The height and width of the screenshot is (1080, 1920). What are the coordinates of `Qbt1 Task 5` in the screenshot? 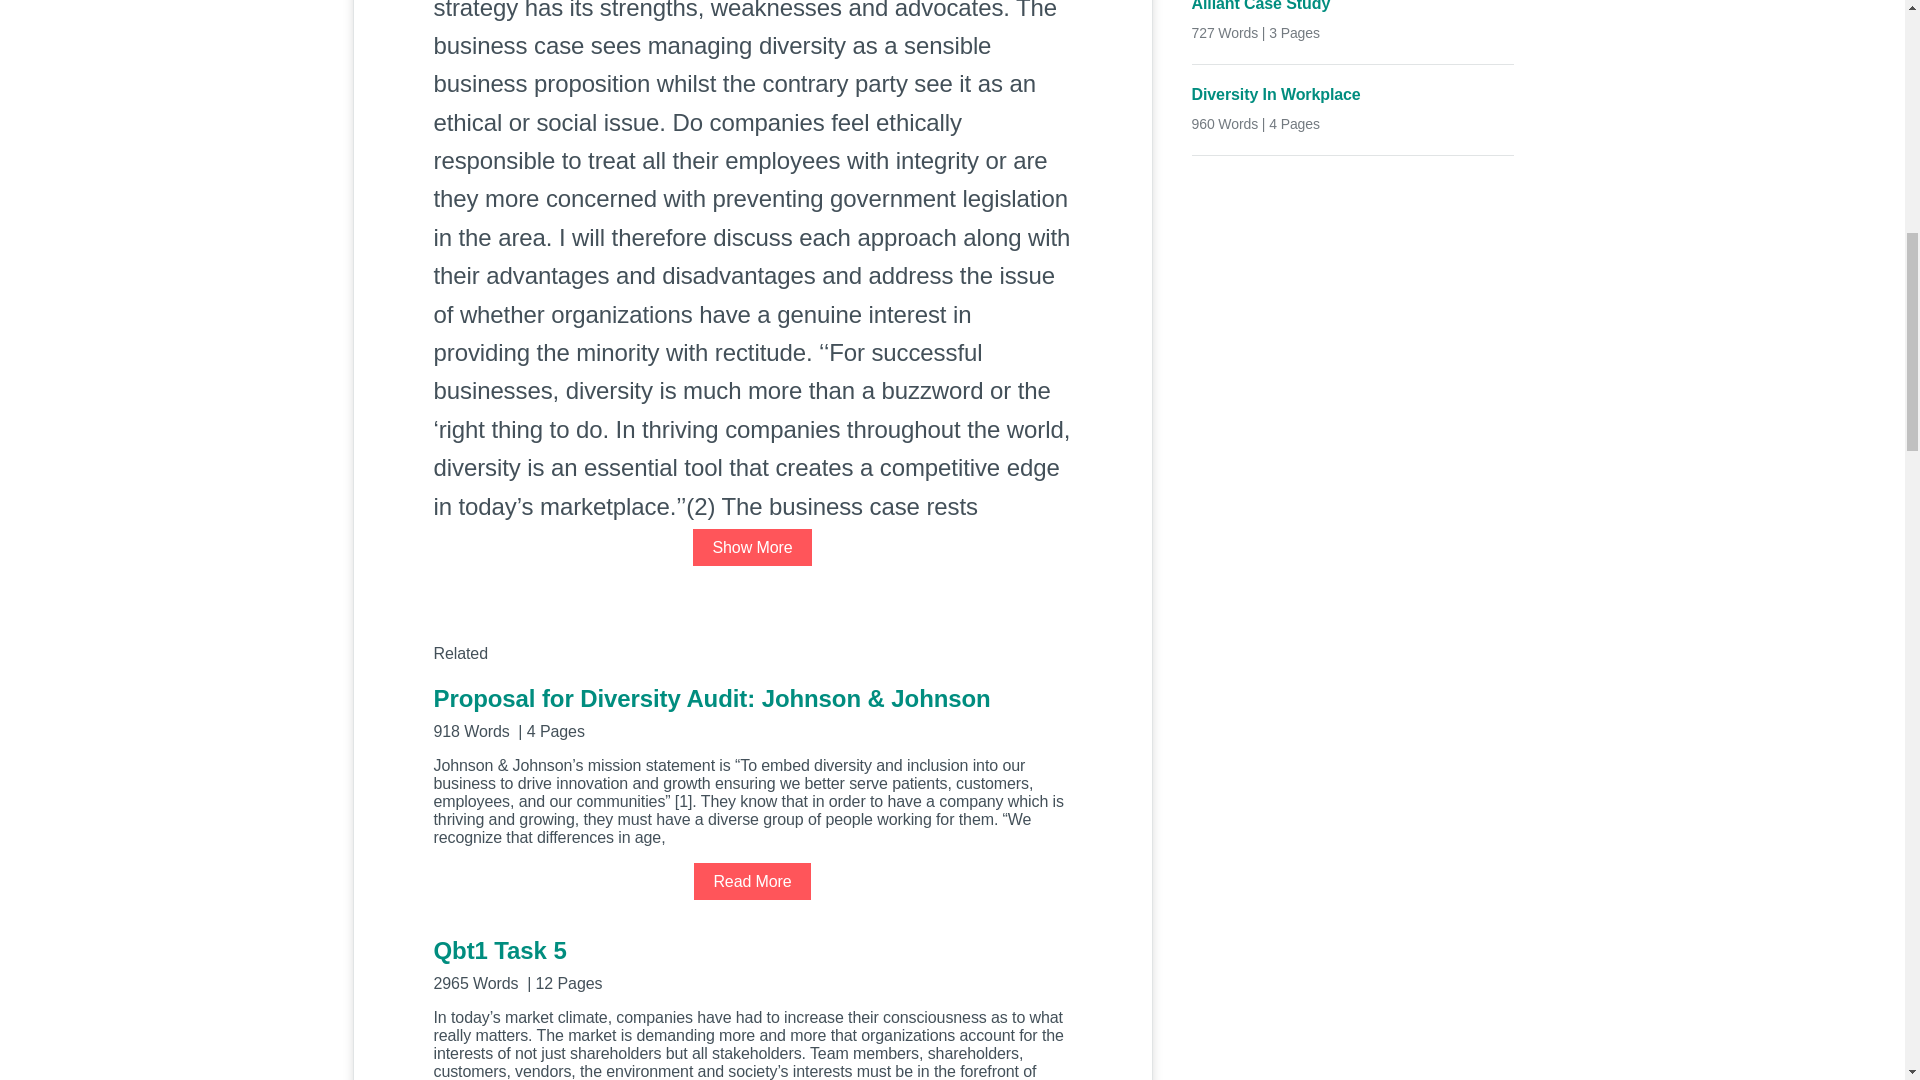 It's located at (752, 964).